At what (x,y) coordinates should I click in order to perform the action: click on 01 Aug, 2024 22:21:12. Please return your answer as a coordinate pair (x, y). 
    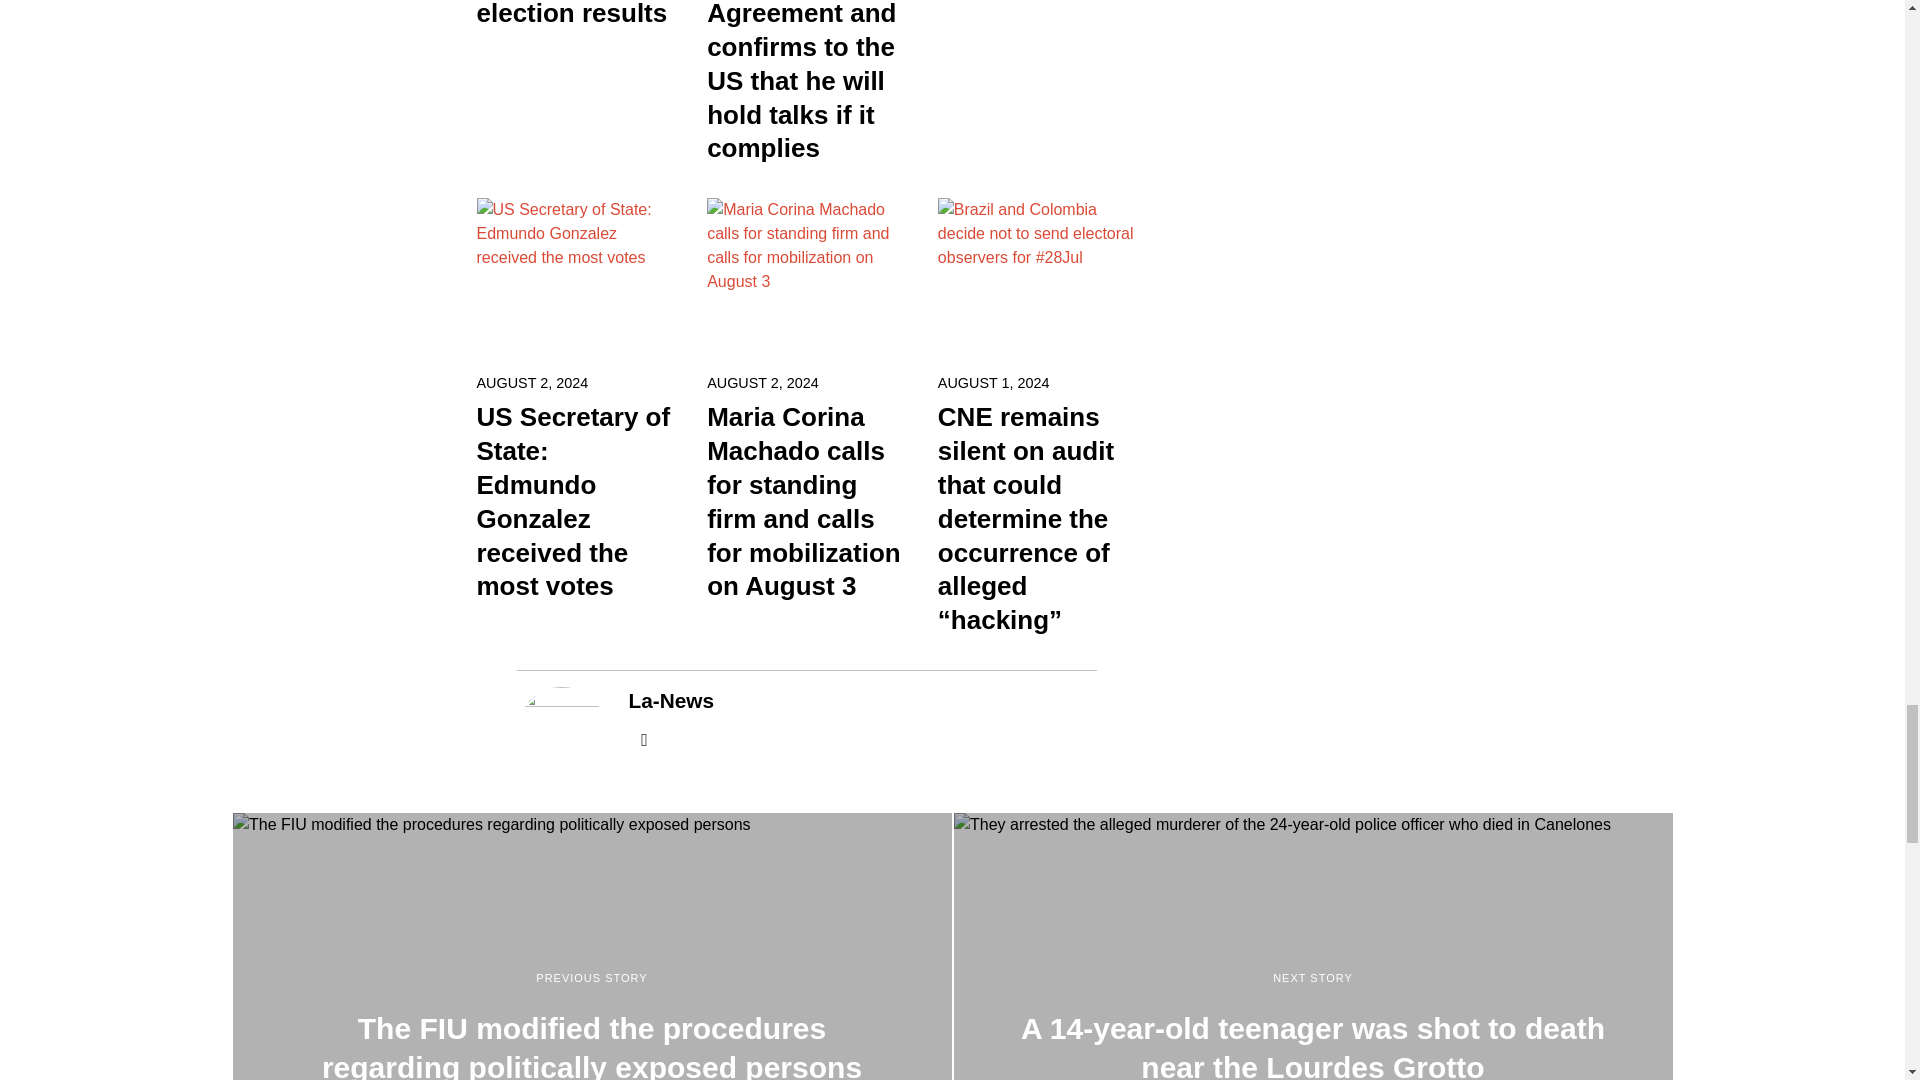
    Looking at the image, I should click on (994, 382).